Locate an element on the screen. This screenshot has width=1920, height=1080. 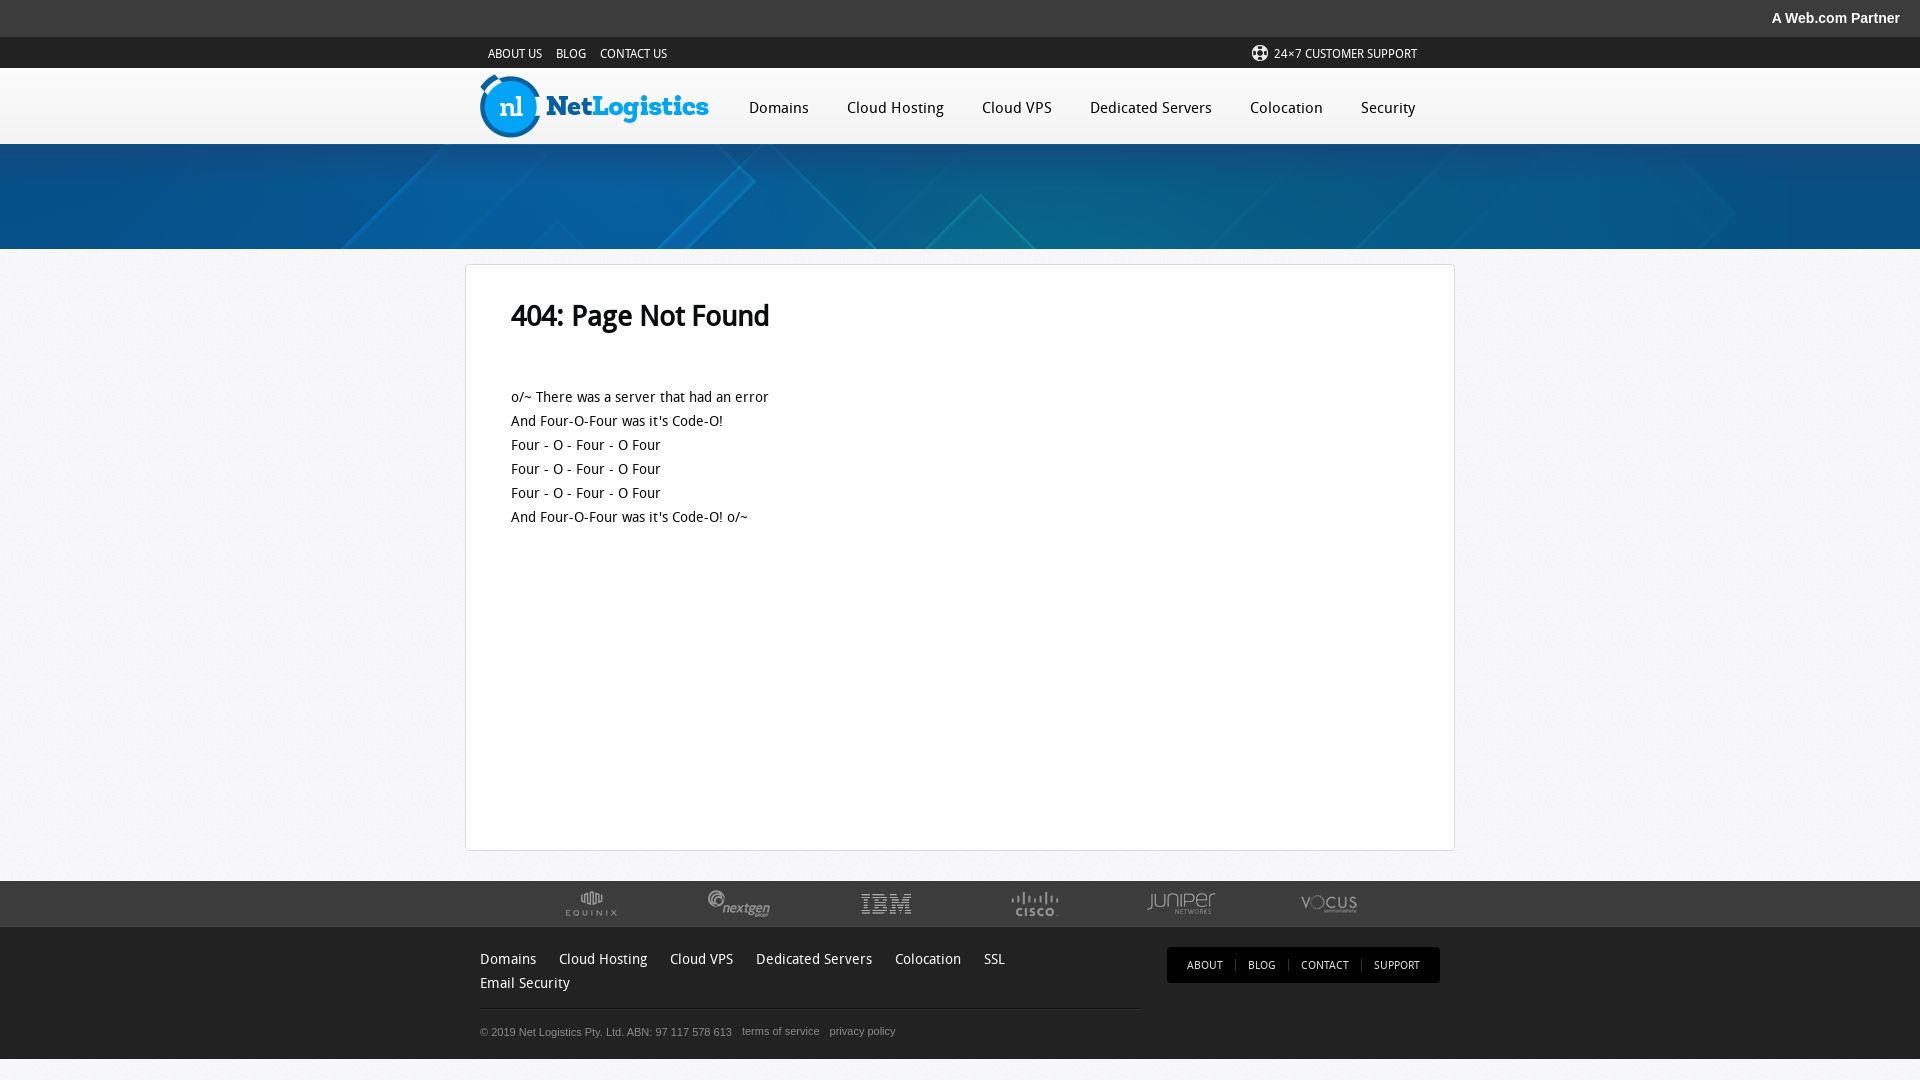
SUPPORT is located at coordinates (1397, 964).